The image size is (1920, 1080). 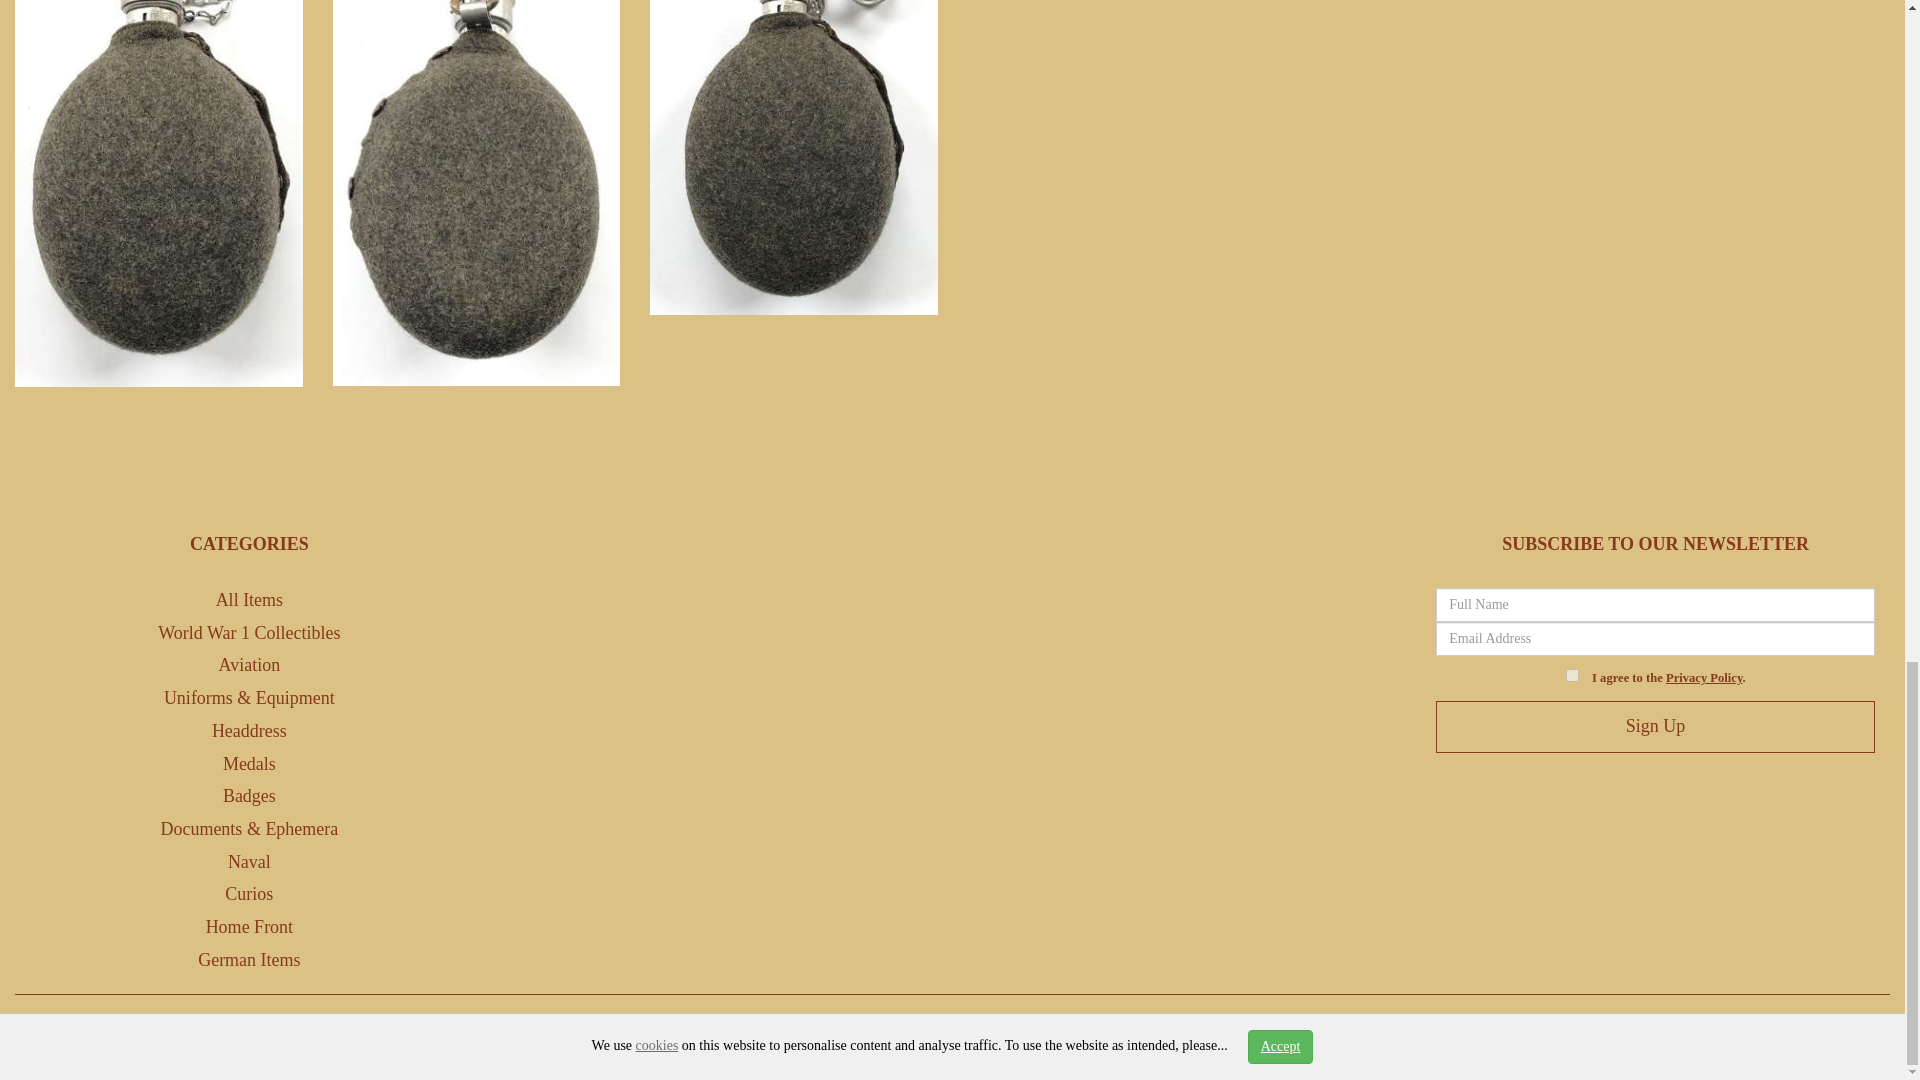 What do you see at coordinates (923, 1032) in the screenshot?
I see `Privacy` at bounding box center [923, 1032].